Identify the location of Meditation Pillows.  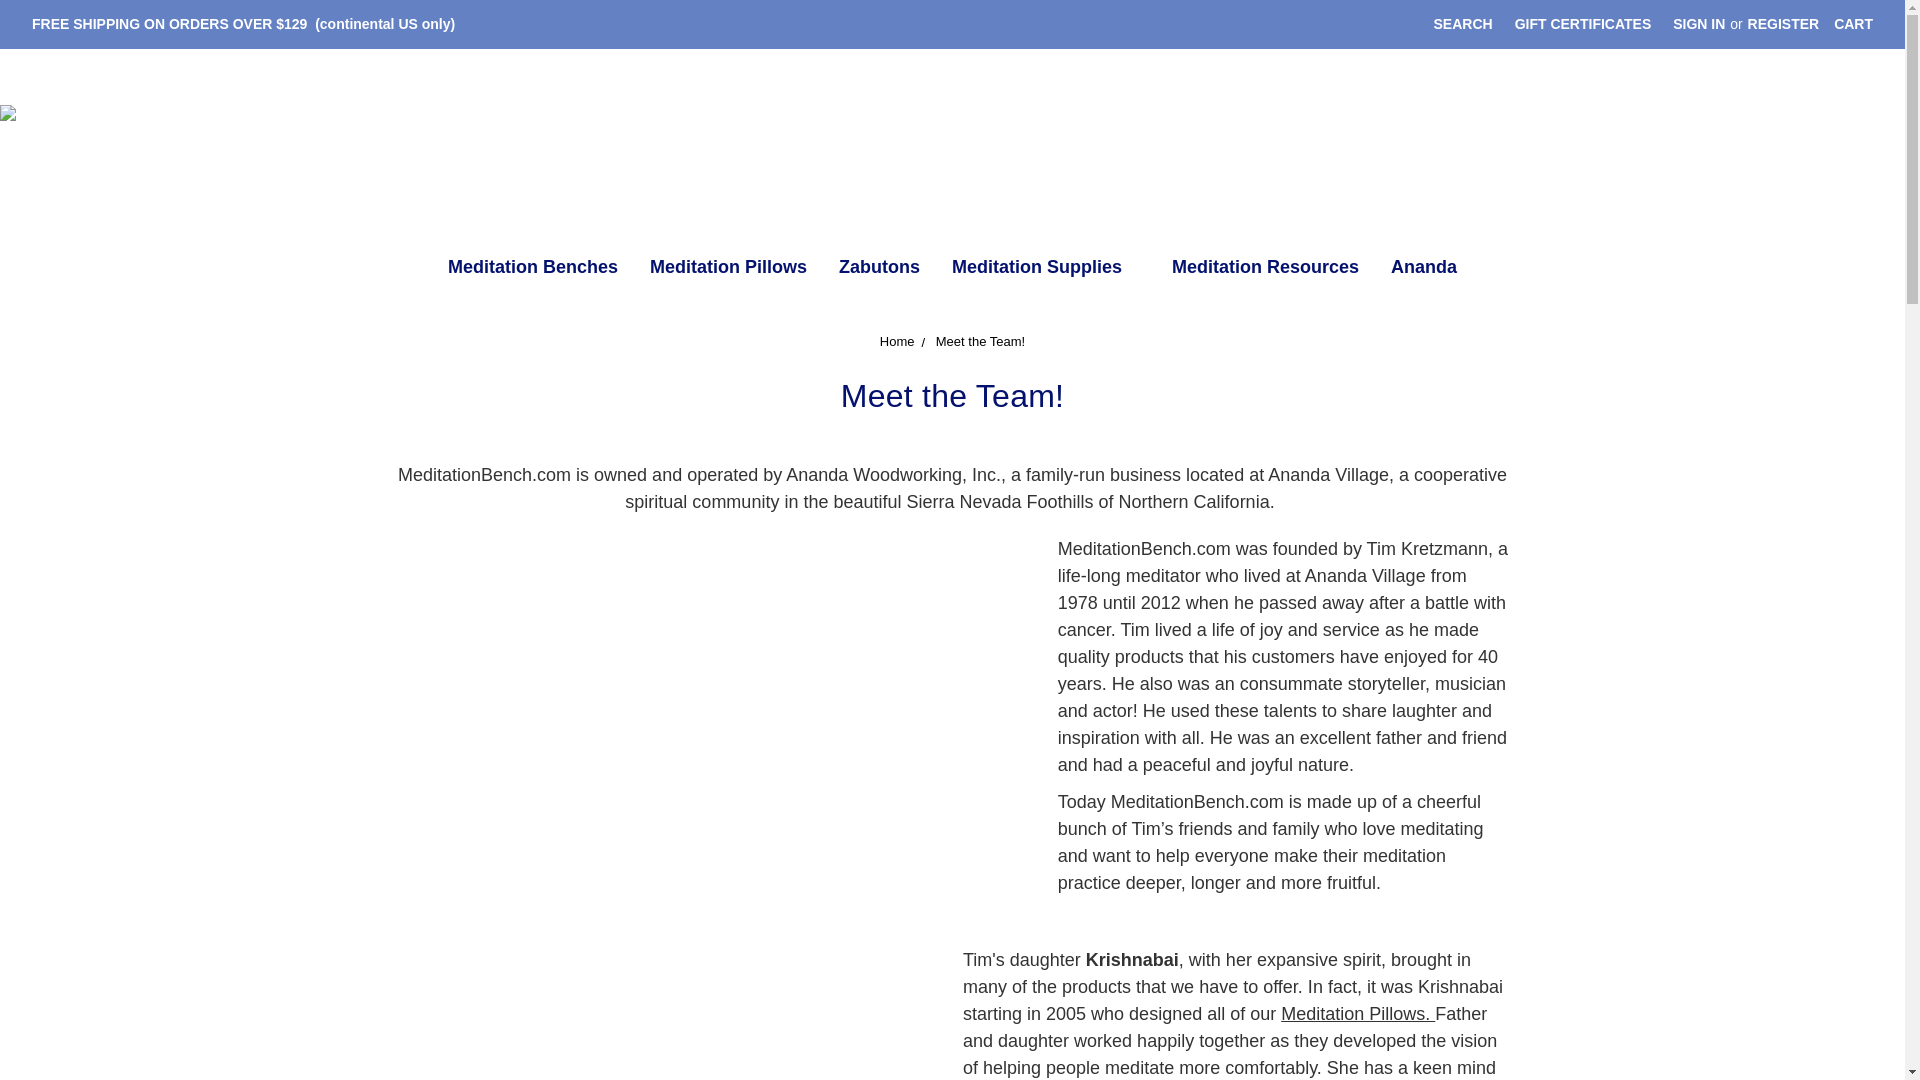
(728, 270).